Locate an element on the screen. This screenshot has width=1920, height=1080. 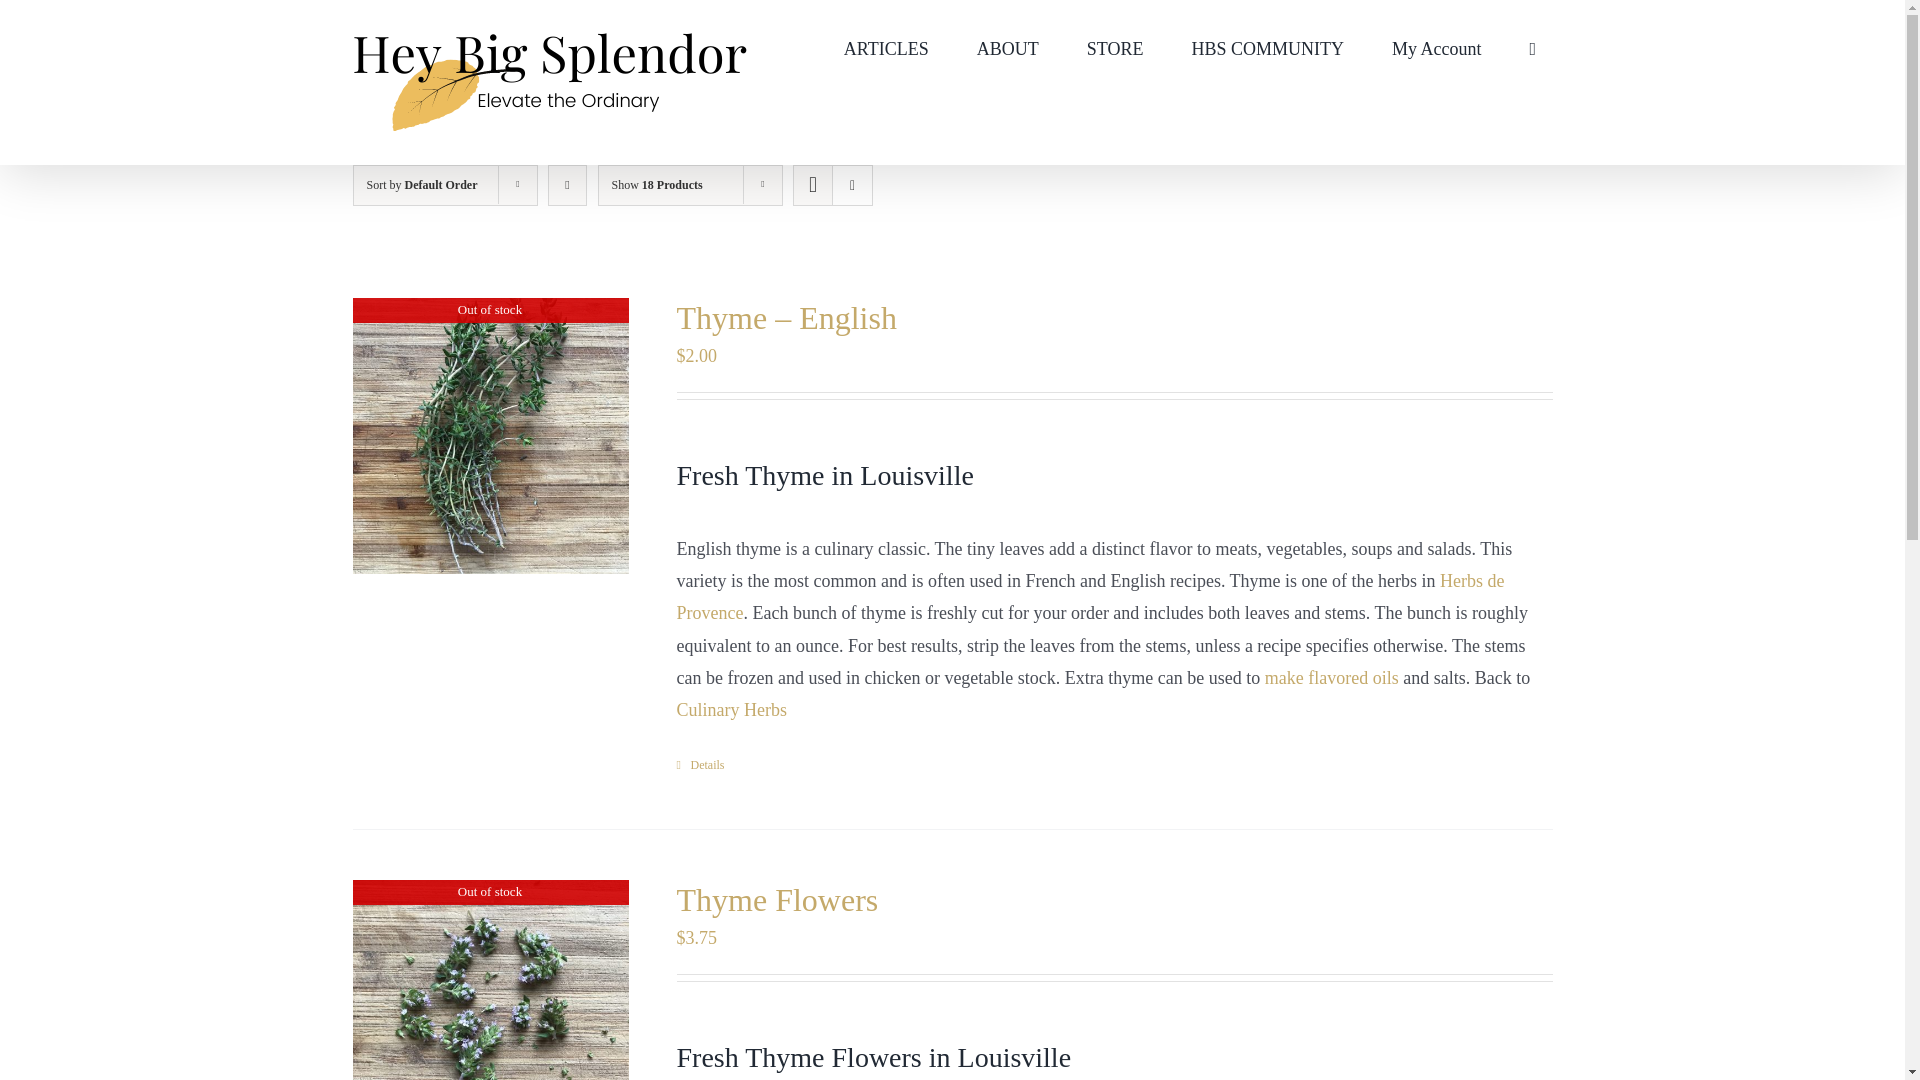
Culinary Herbs is located at coordinates (730, 710).